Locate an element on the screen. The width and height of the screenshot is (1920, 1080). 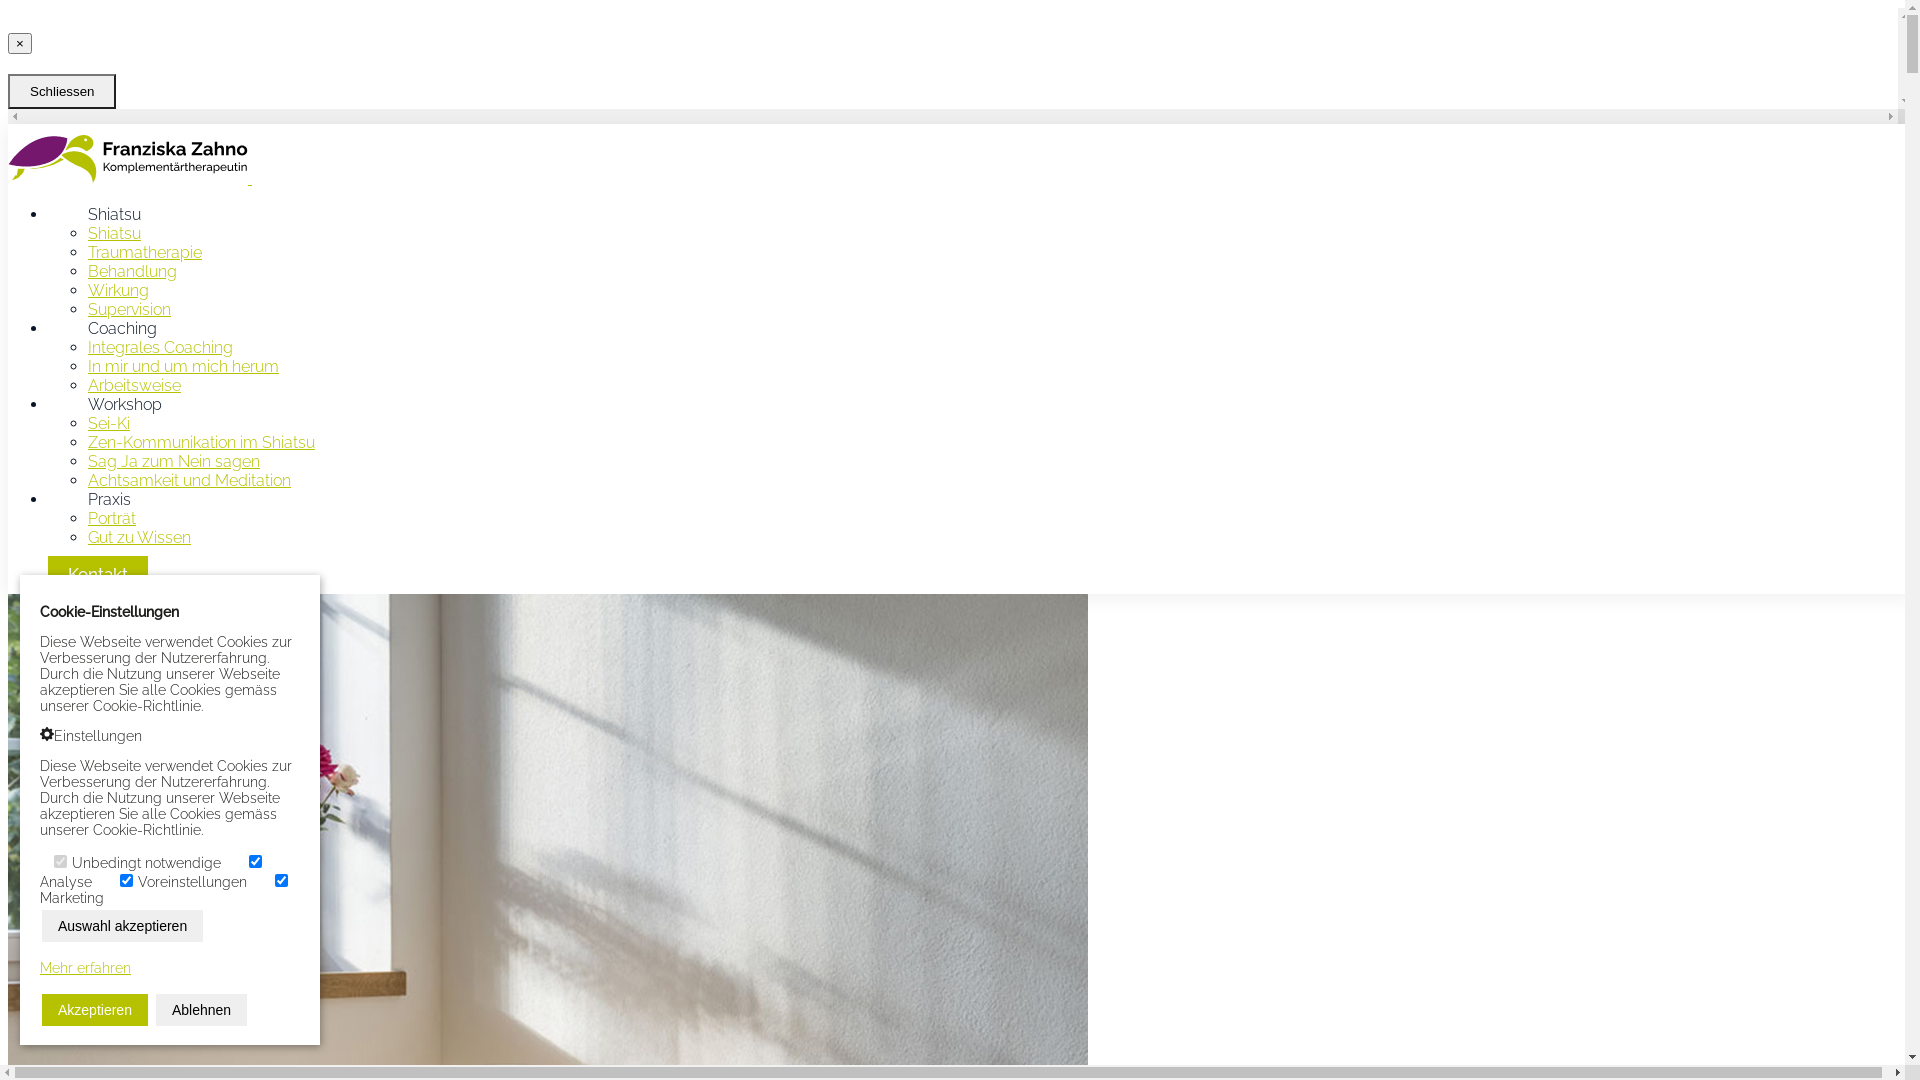
Zen-Kommunikation im Shiatsu is located at coordinates (202, 442).